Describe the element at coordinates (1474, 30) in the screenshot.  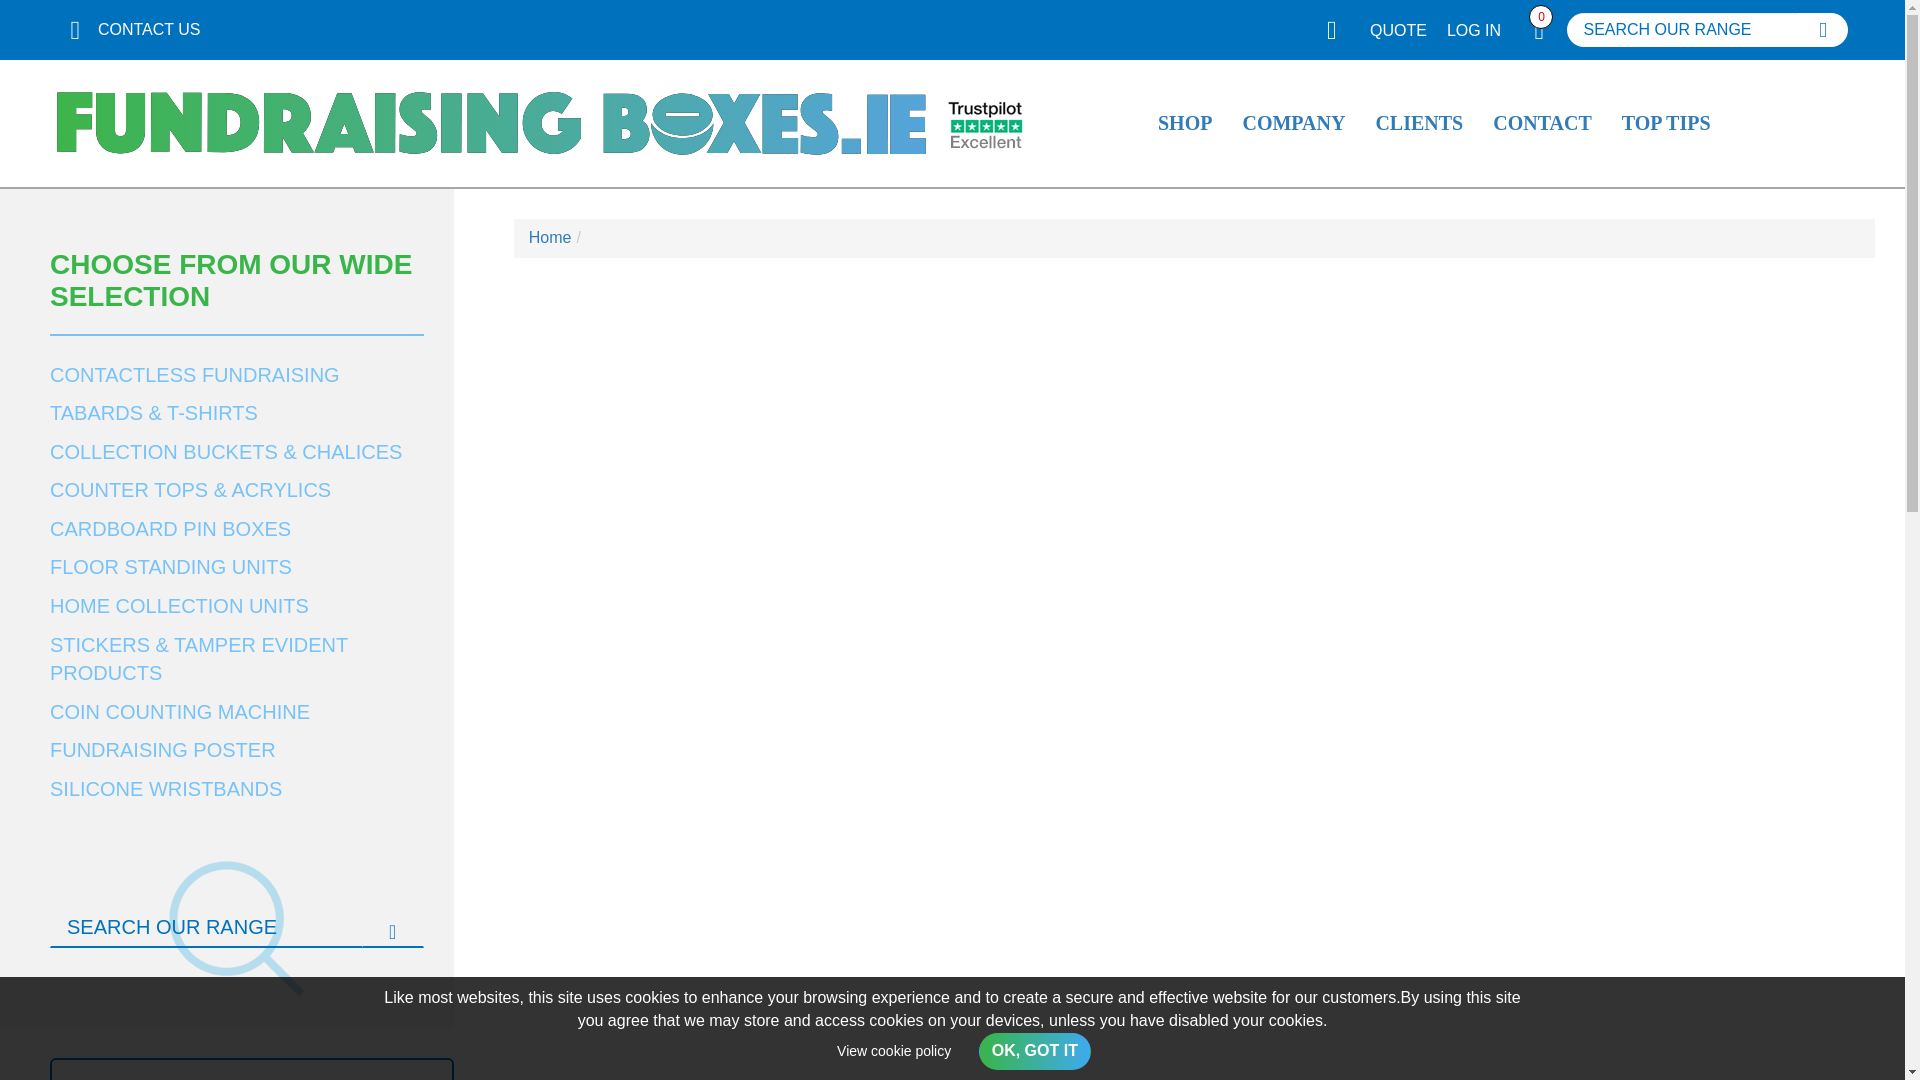
I see `LOG IN` at that location.